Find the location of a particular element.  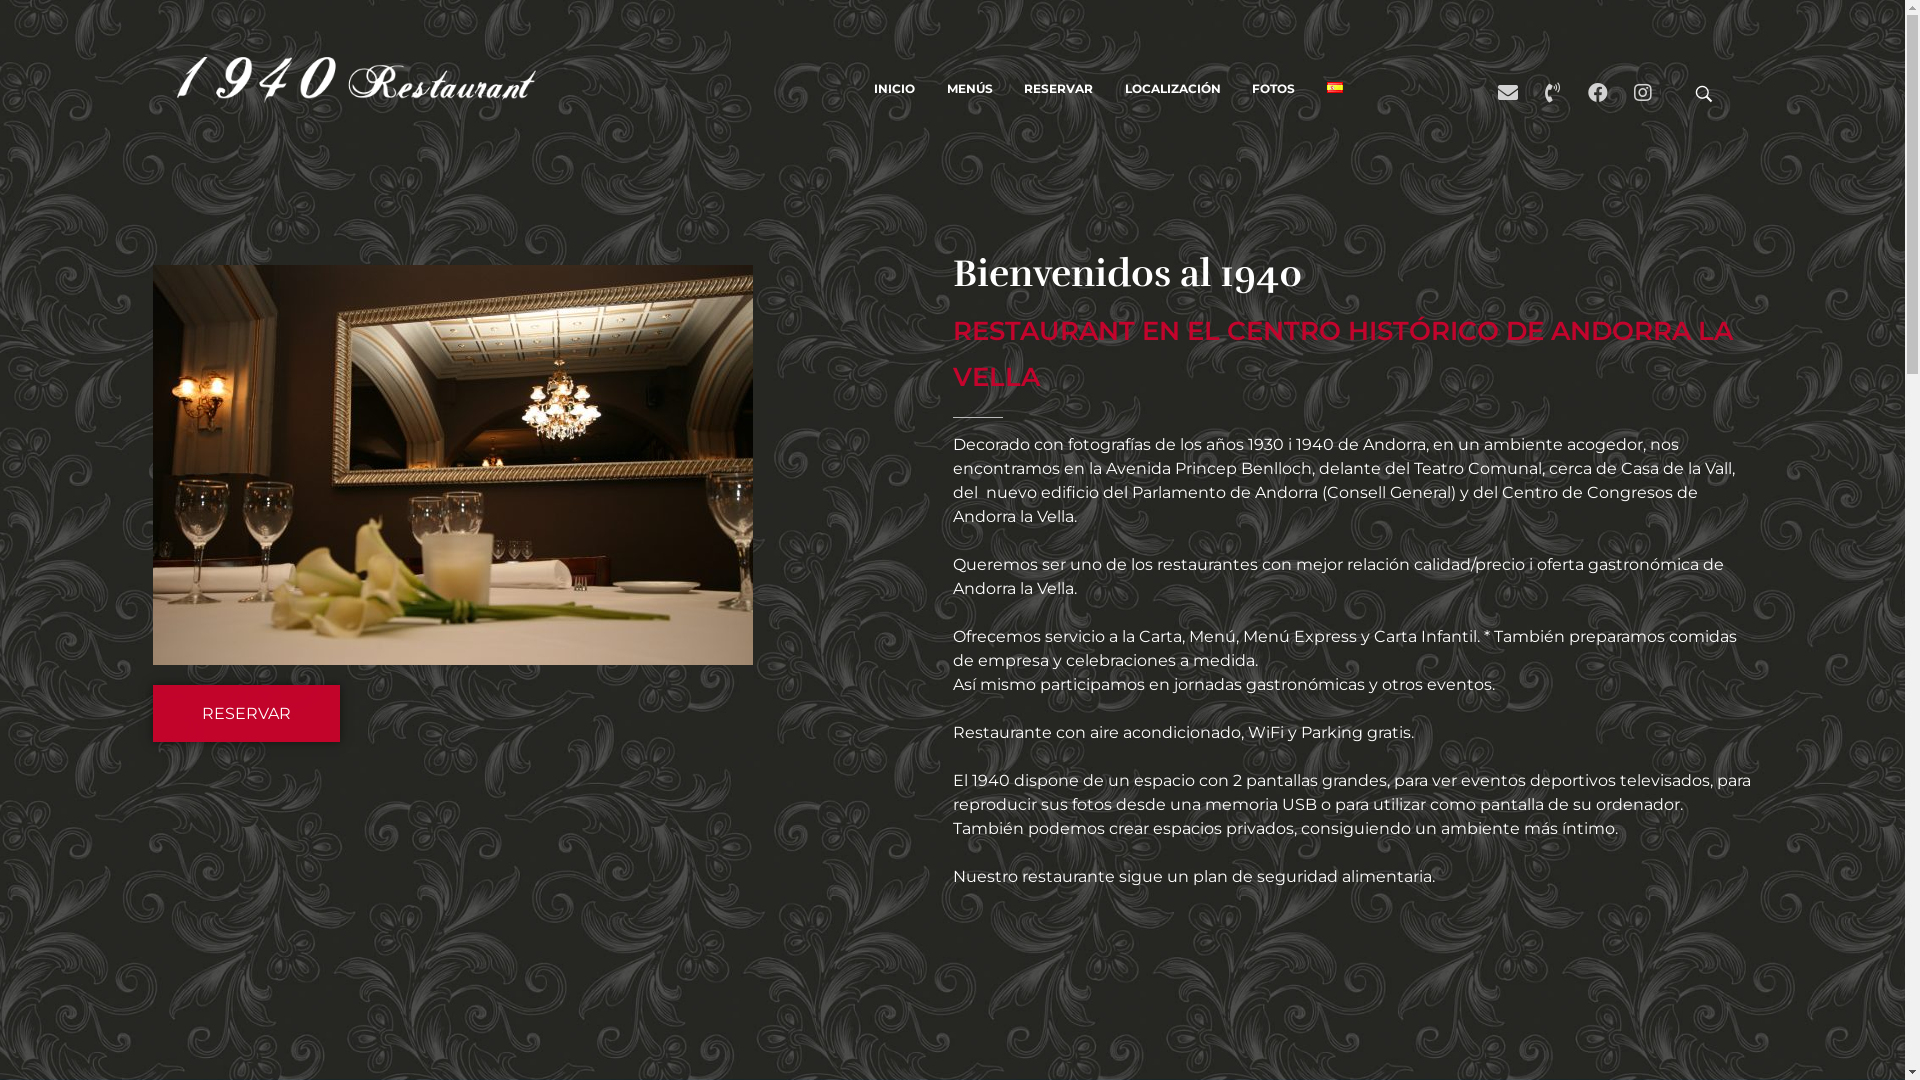

FOTOS is located at coordinates (1274, 89).